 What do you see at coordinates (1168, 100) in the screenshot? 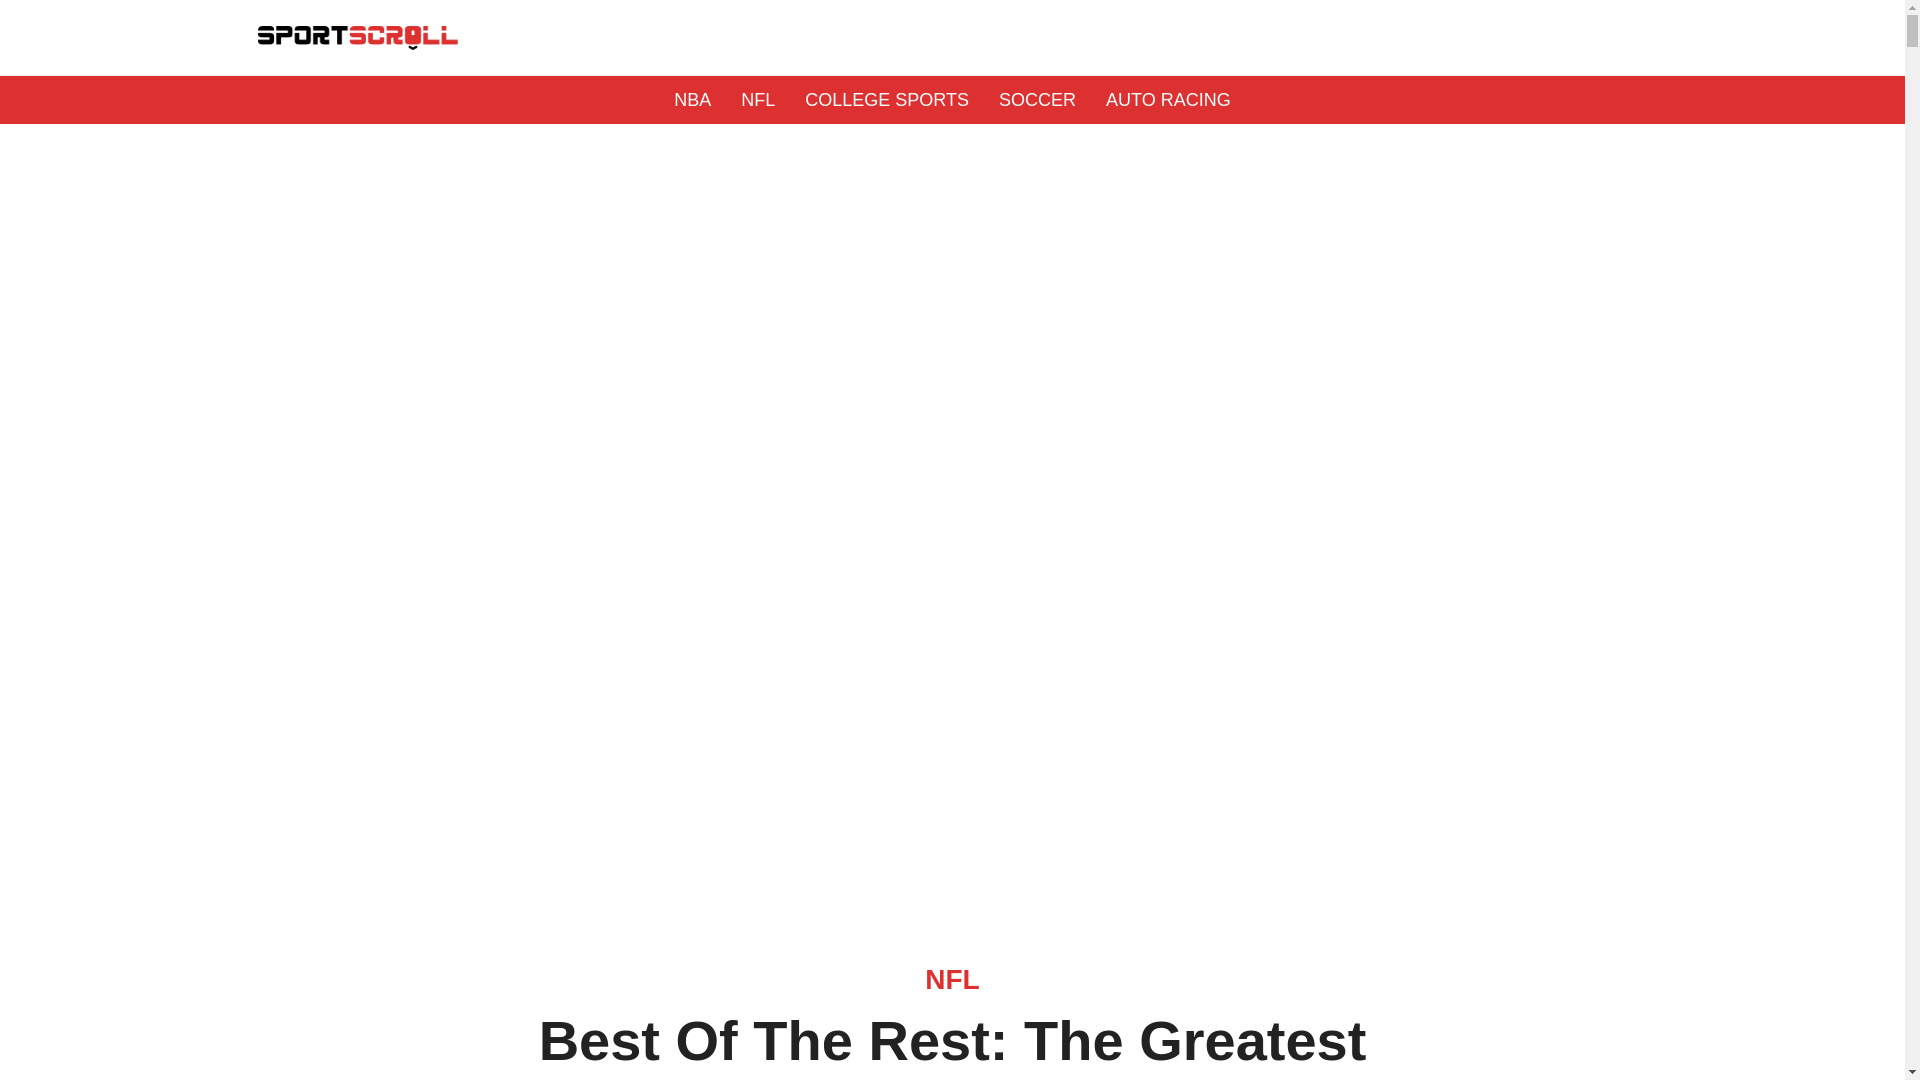
I see `AUTO RACING` at bounding box center [1168, 100].